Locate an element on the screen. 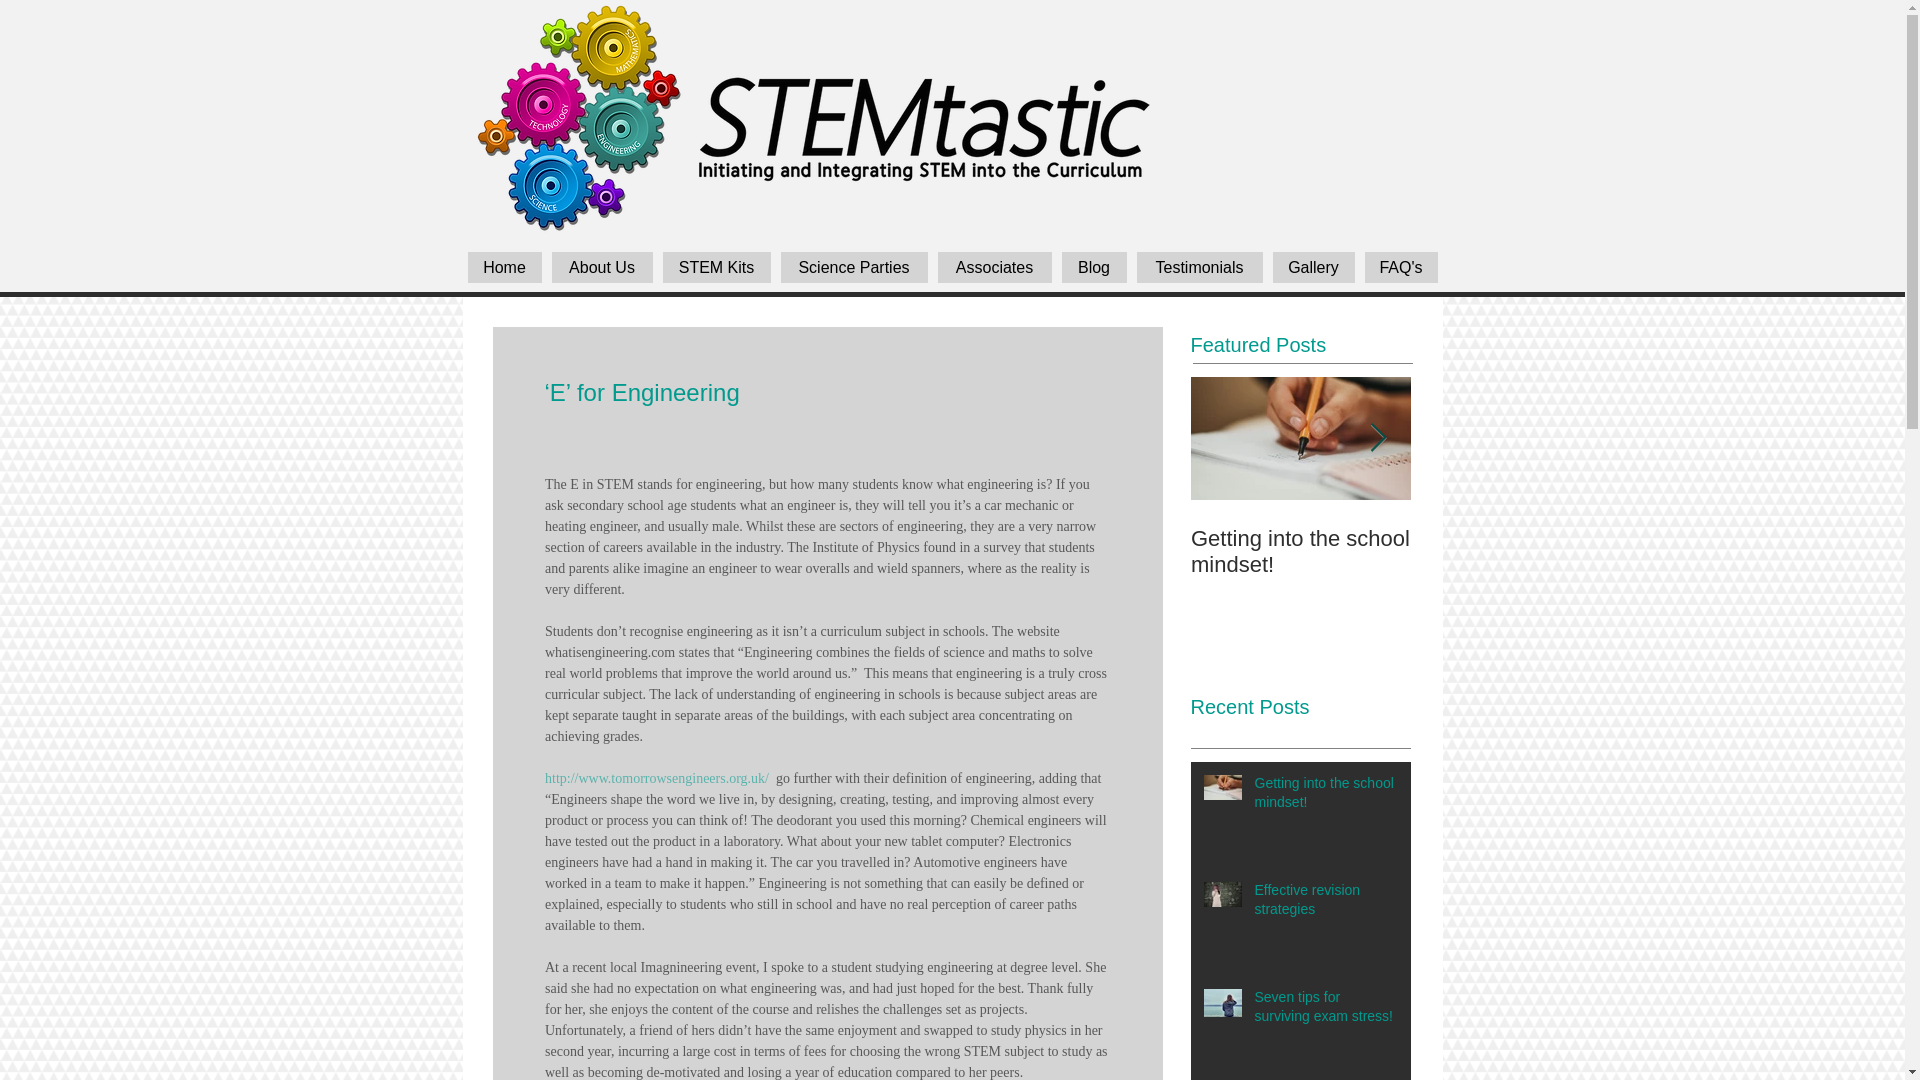  Seven tips for surviving exam stress! is located at coordinates (1325, 1011).